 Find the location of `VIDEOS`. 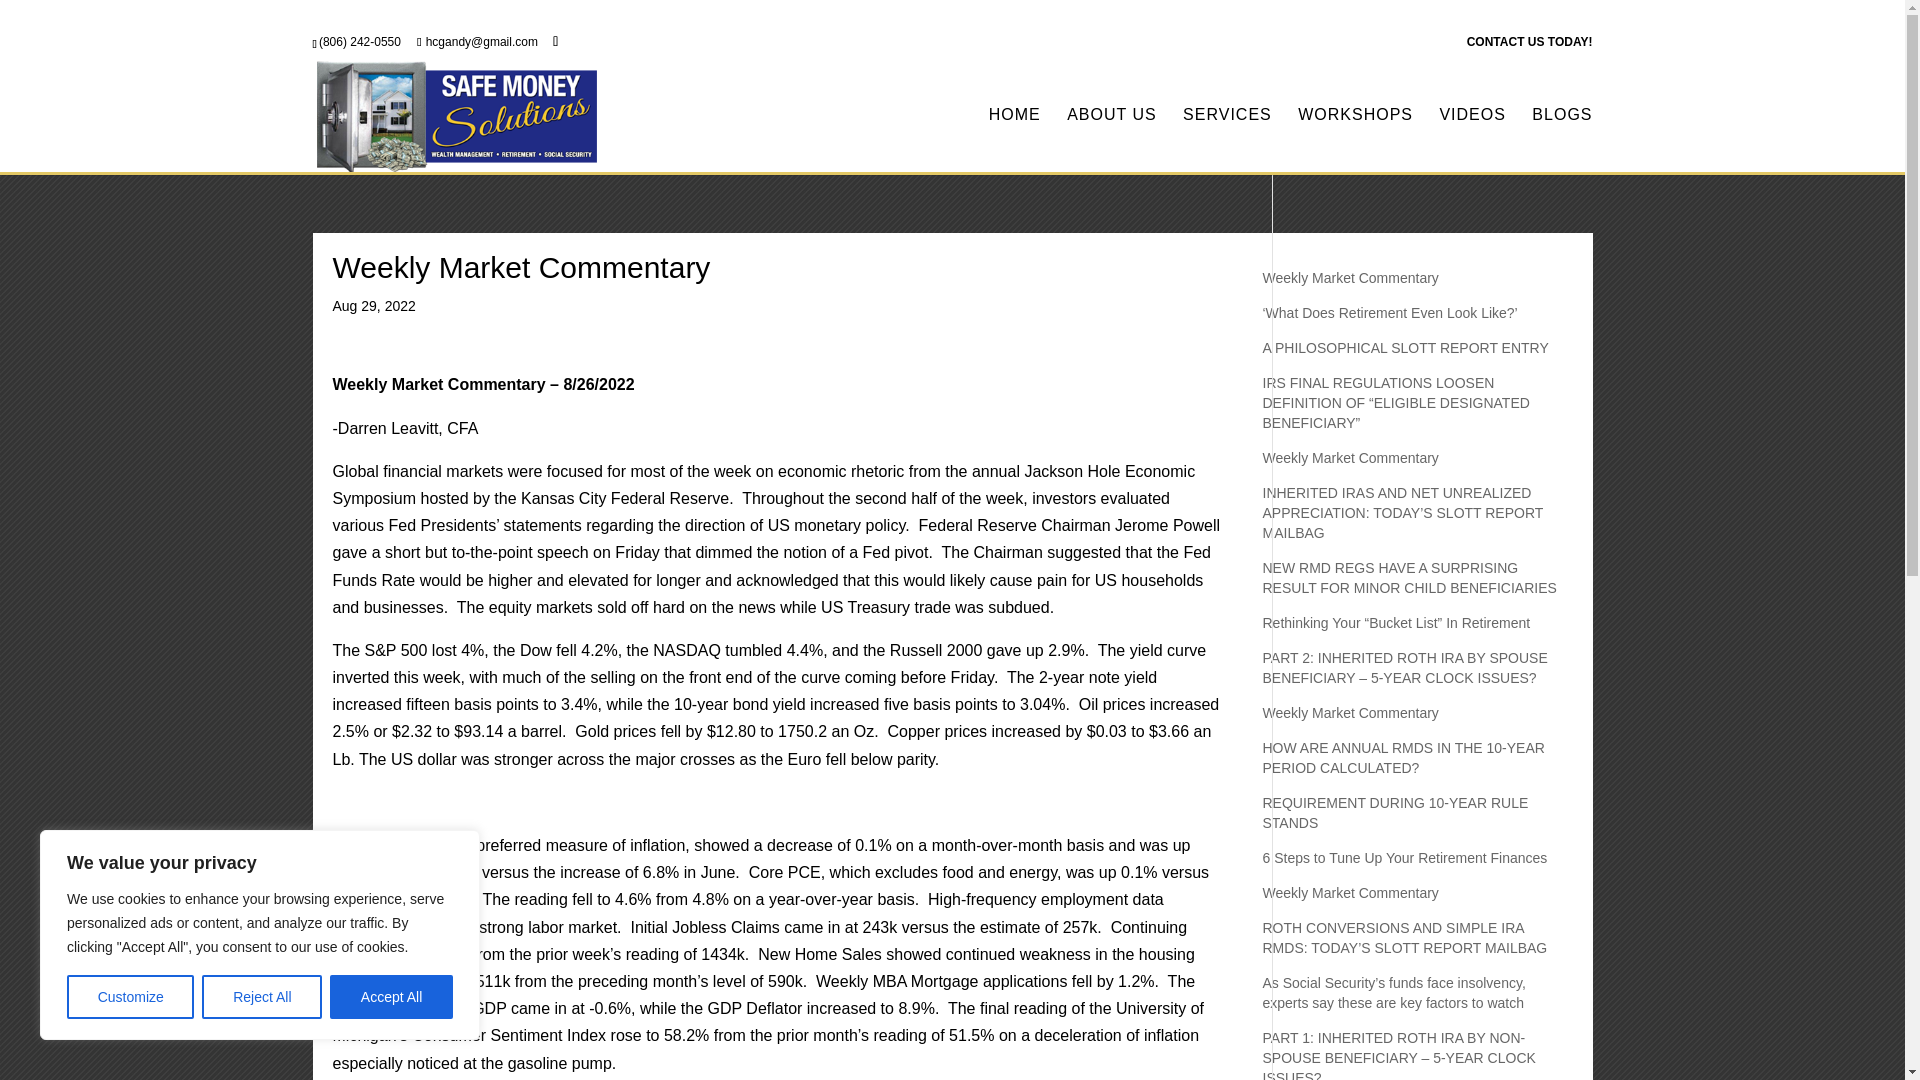

VIDEOS is located at coordinates (1472, 140).